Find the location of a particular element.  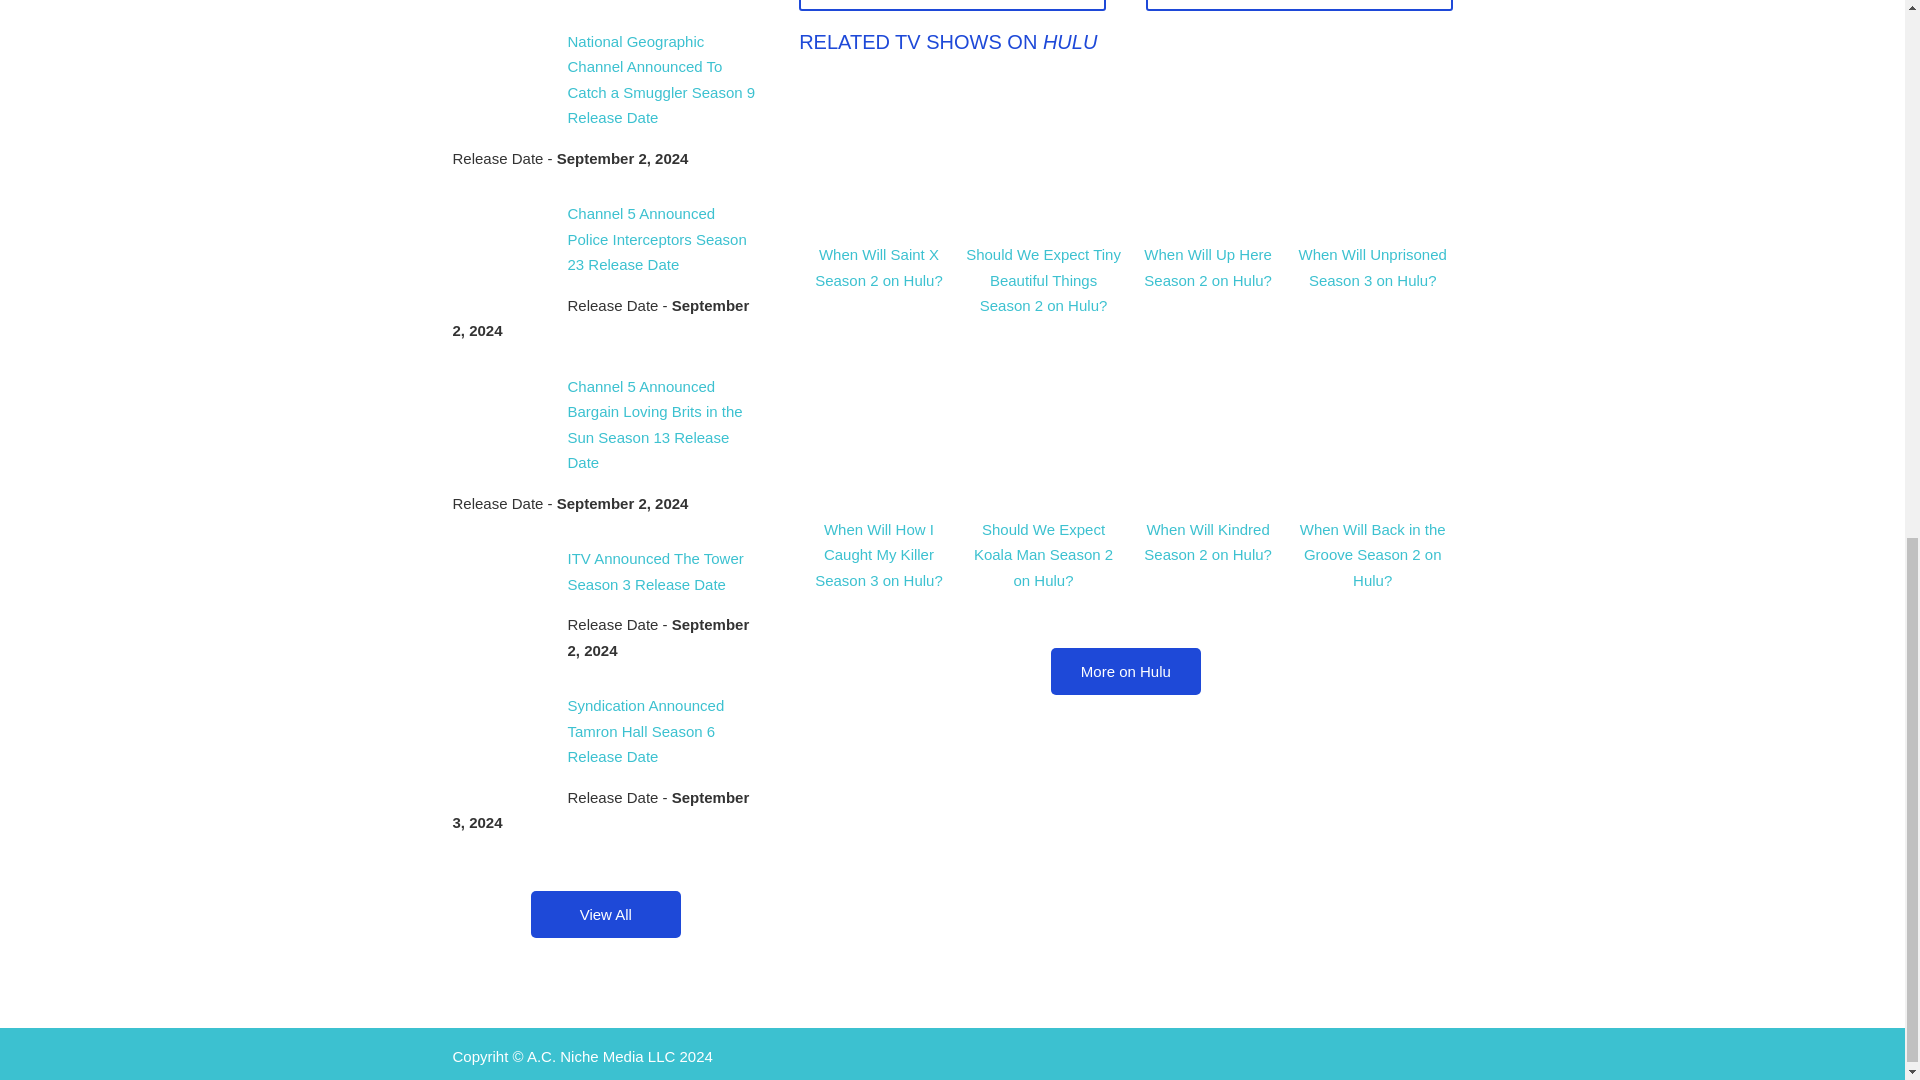

More on Hulu is located at coordinates (1126, 672).